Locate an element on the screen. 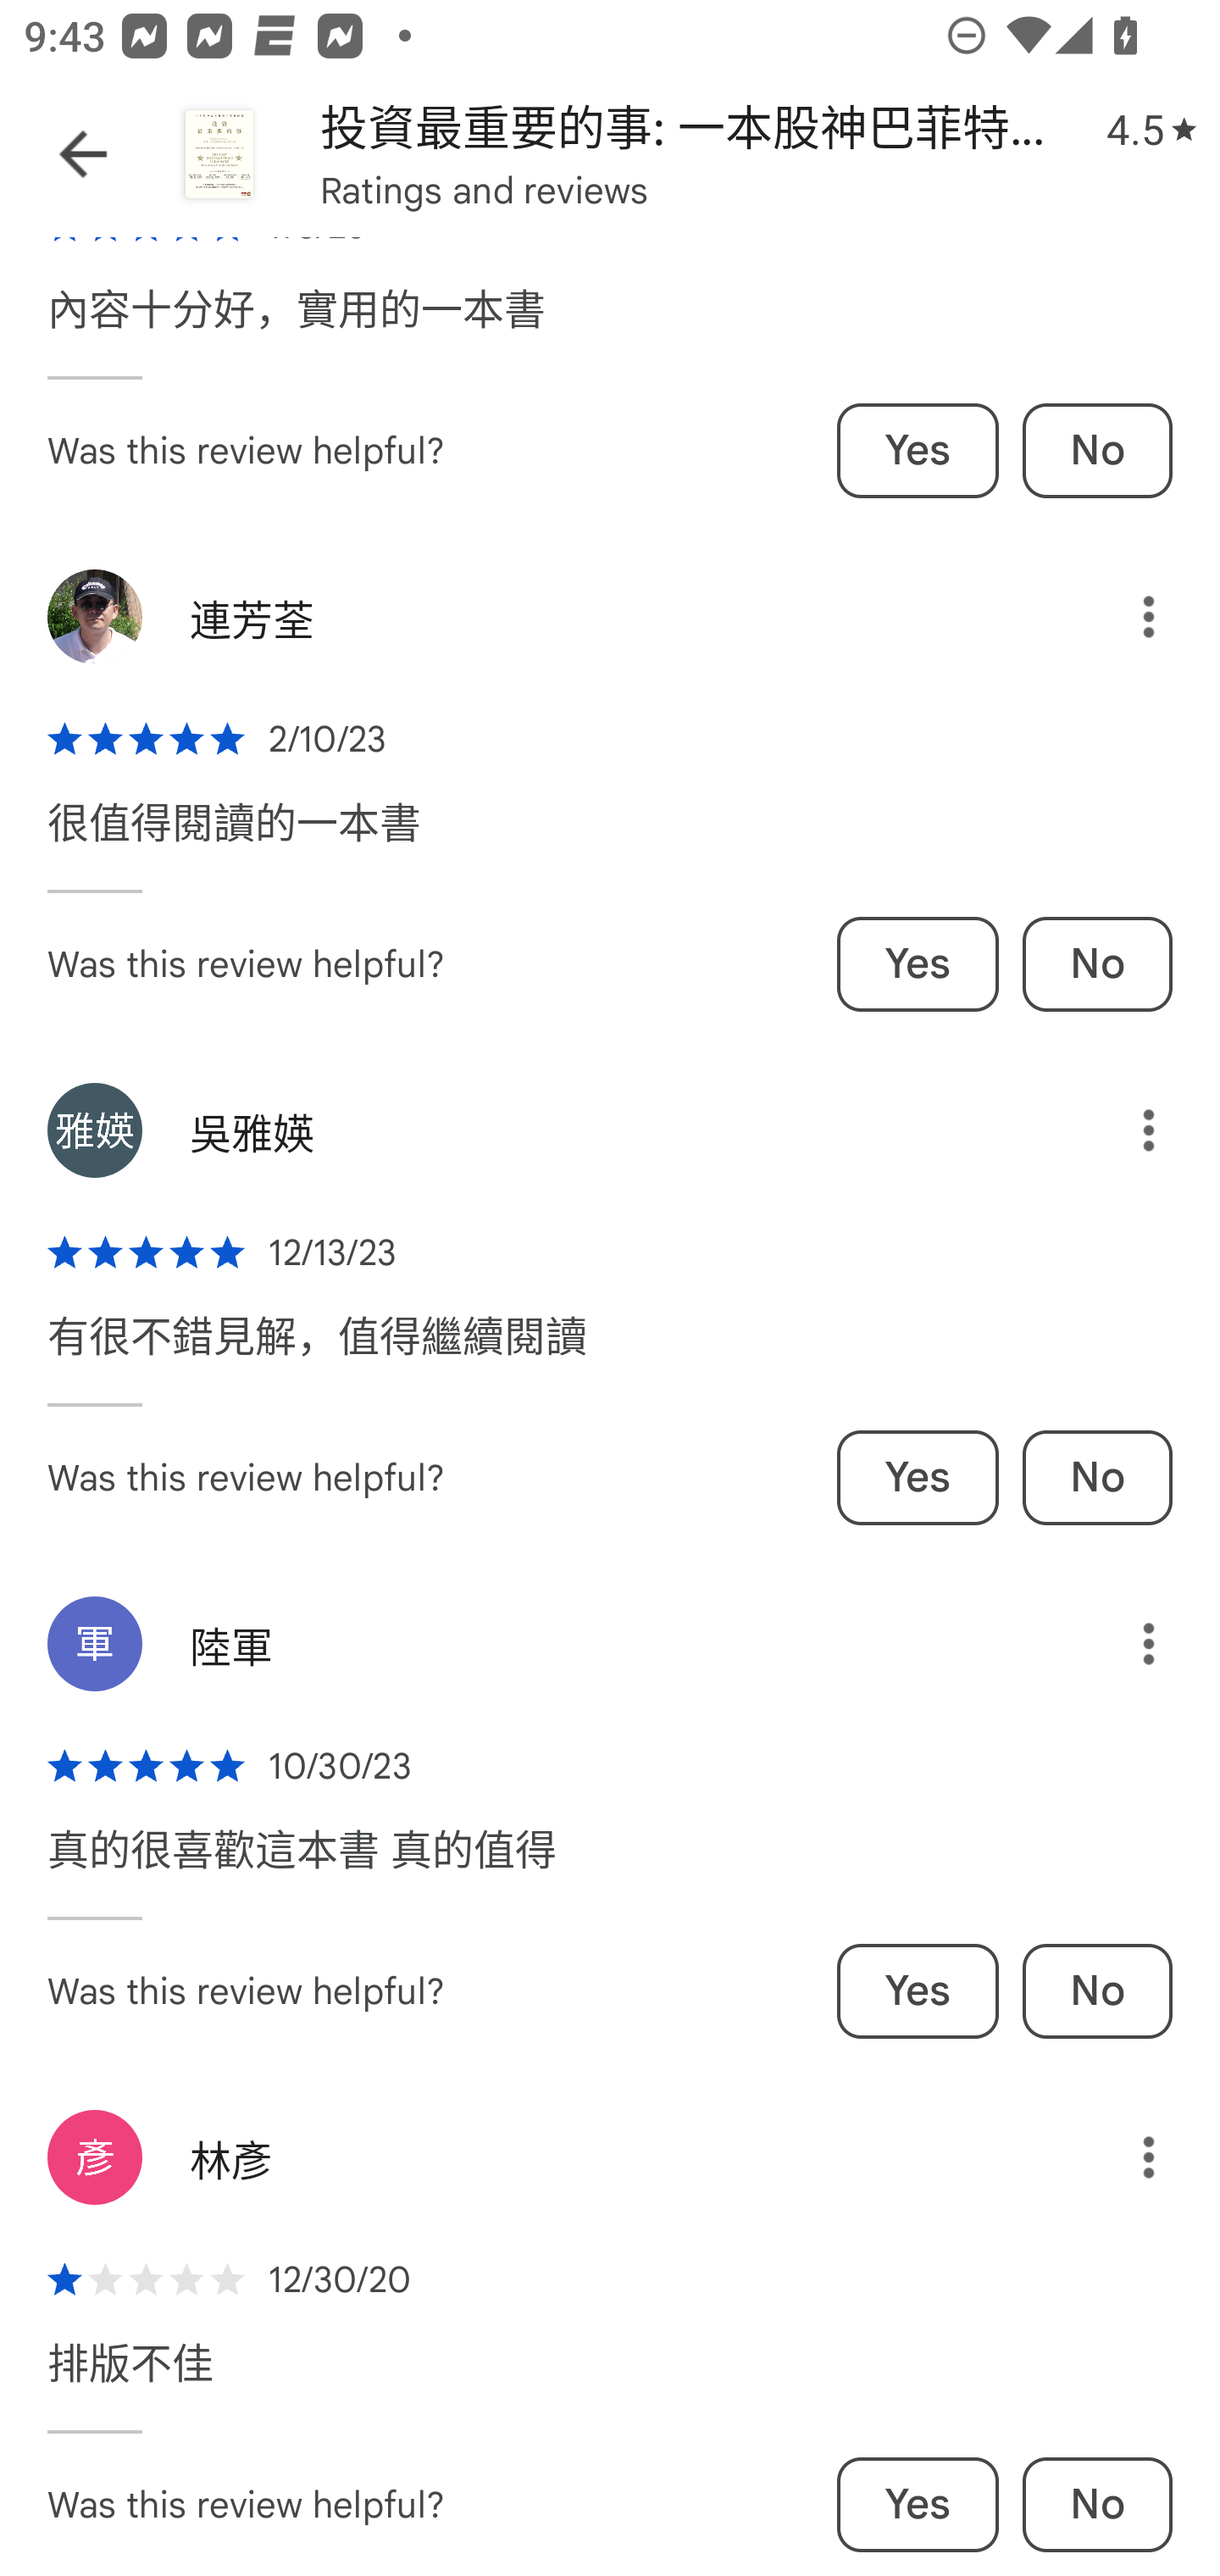 Image resolution: width=1220 pixels, height=2576 pixels. 真的很喜歡這本書 真的值得 is located at coordinates (302, 1866).